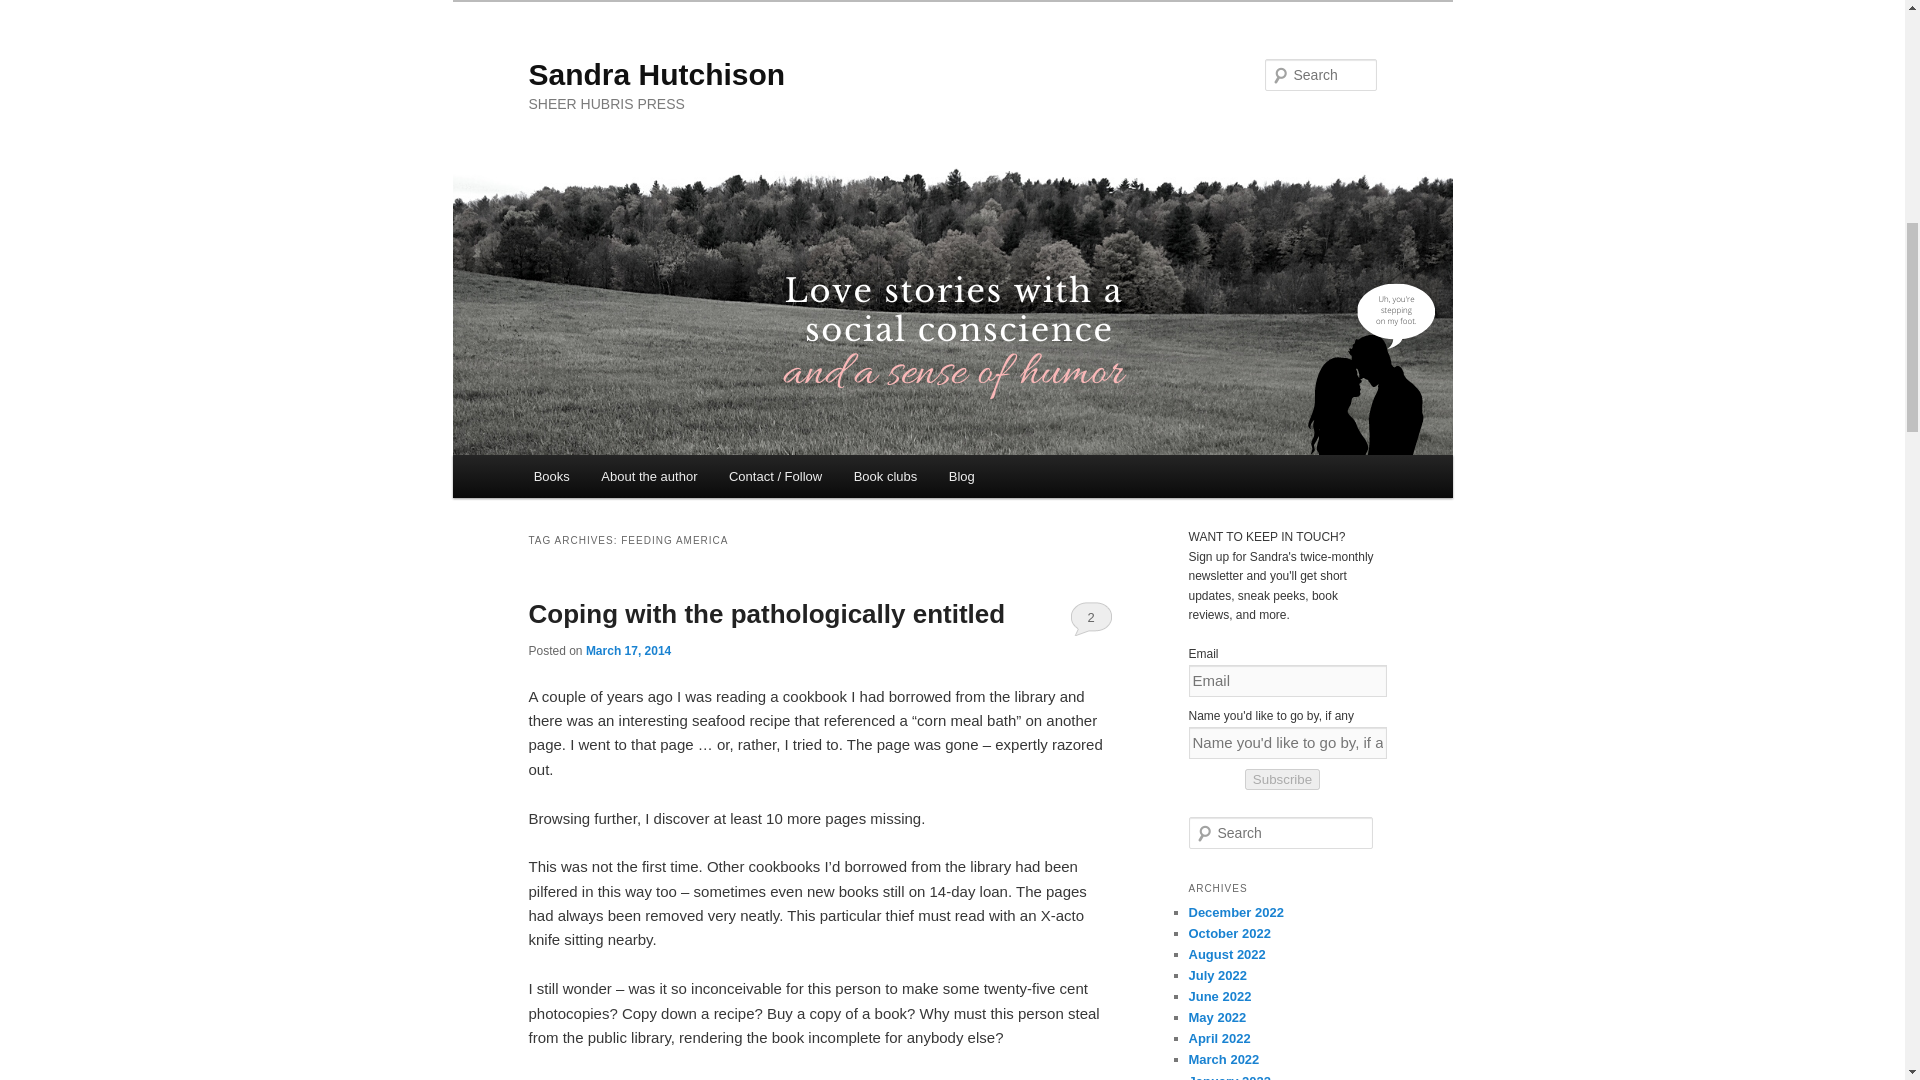 This screenshot has width=1920, height=1080. I want to click on Book clubs, so click(885, 476).